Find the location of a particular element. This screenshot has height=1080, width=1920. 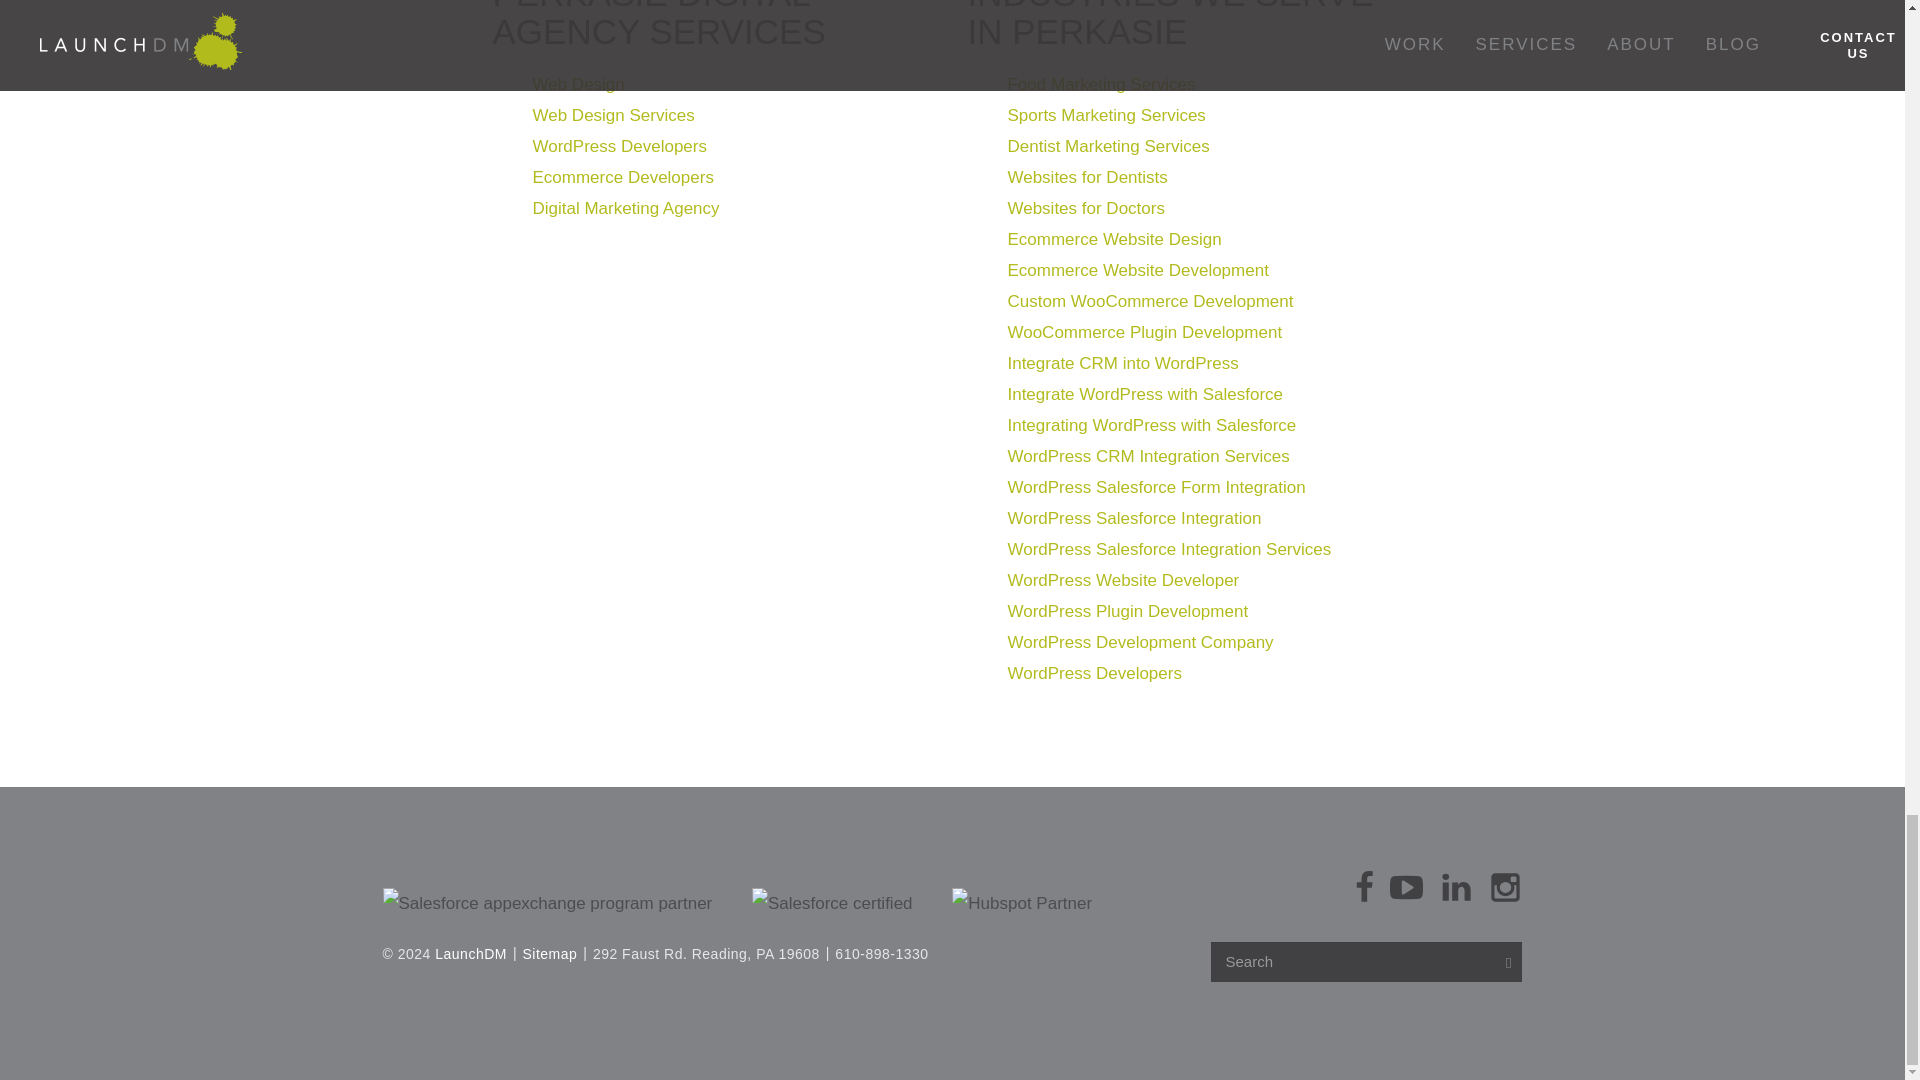

Integrate WordPress with Salesforce is located at coordinates (1144, 394).